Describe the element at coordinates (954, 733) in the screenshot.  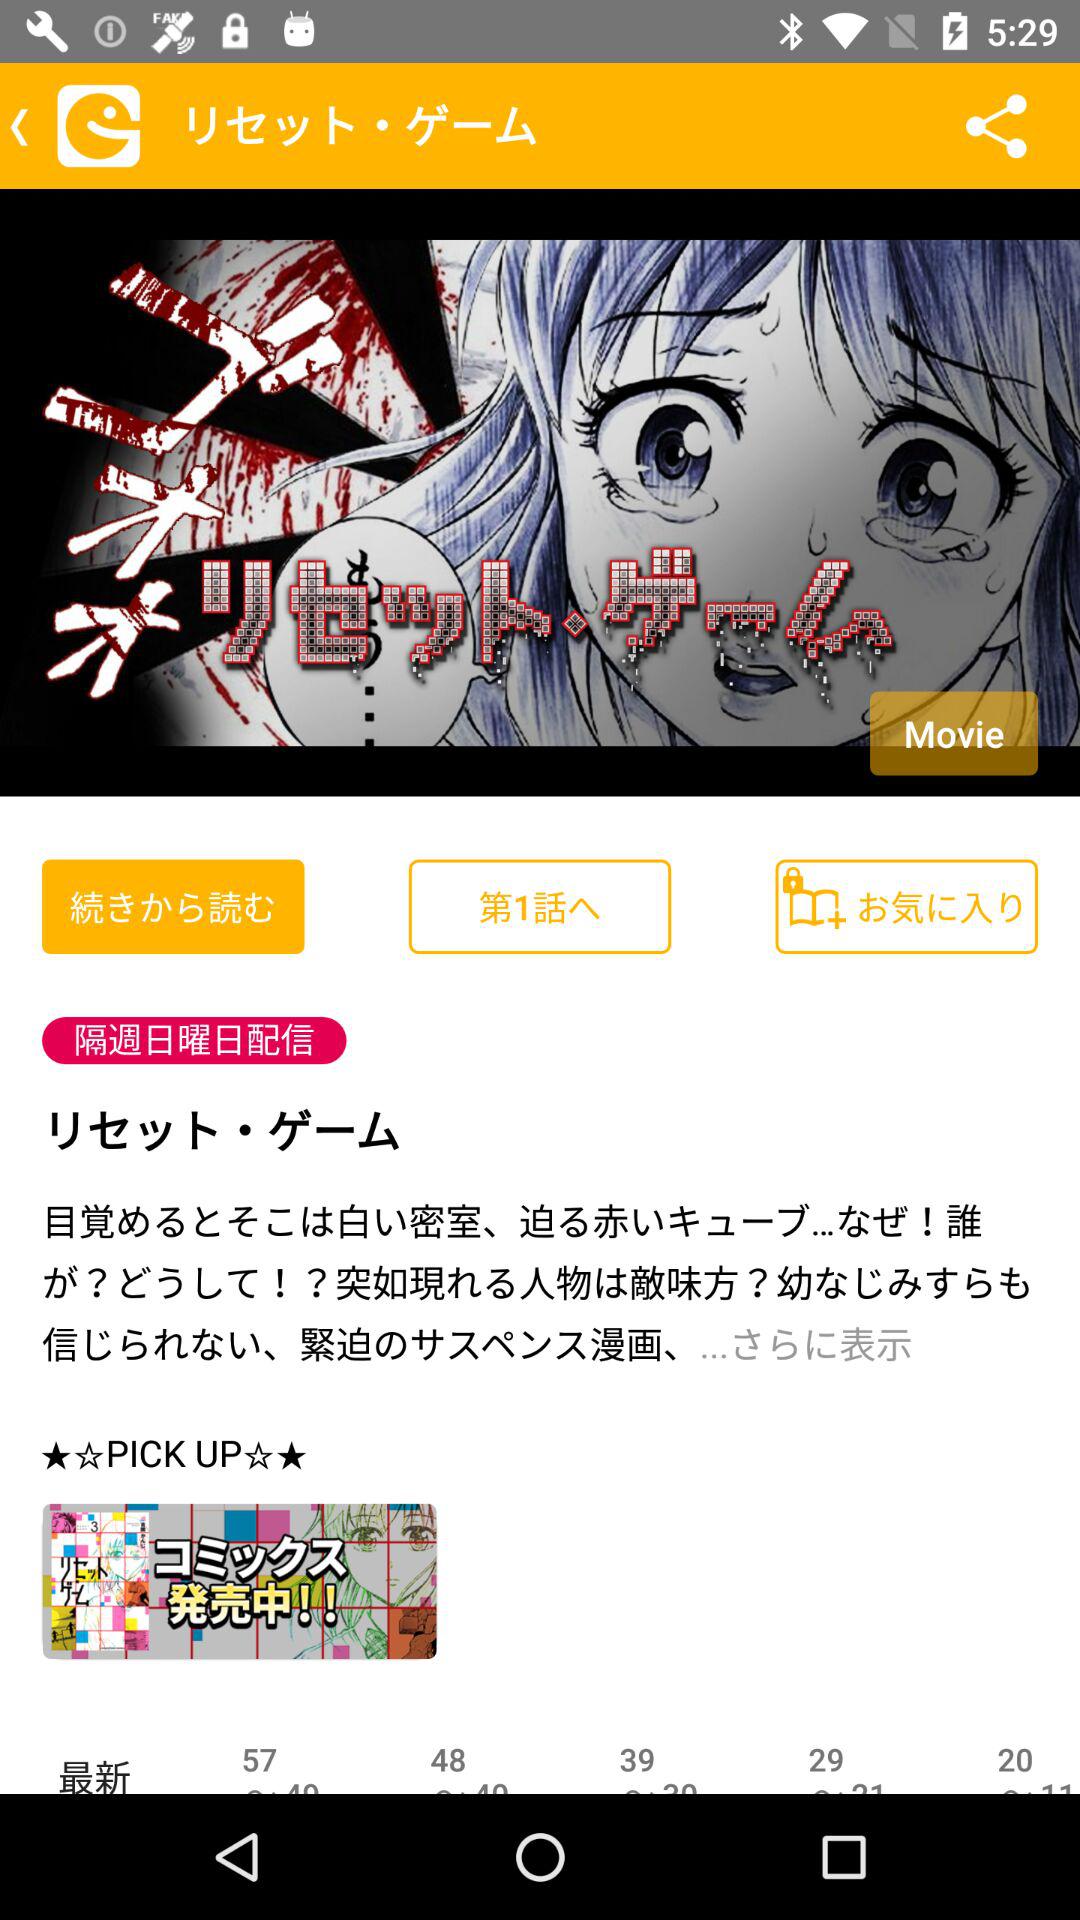
I see `choose movie on the image` at that location.